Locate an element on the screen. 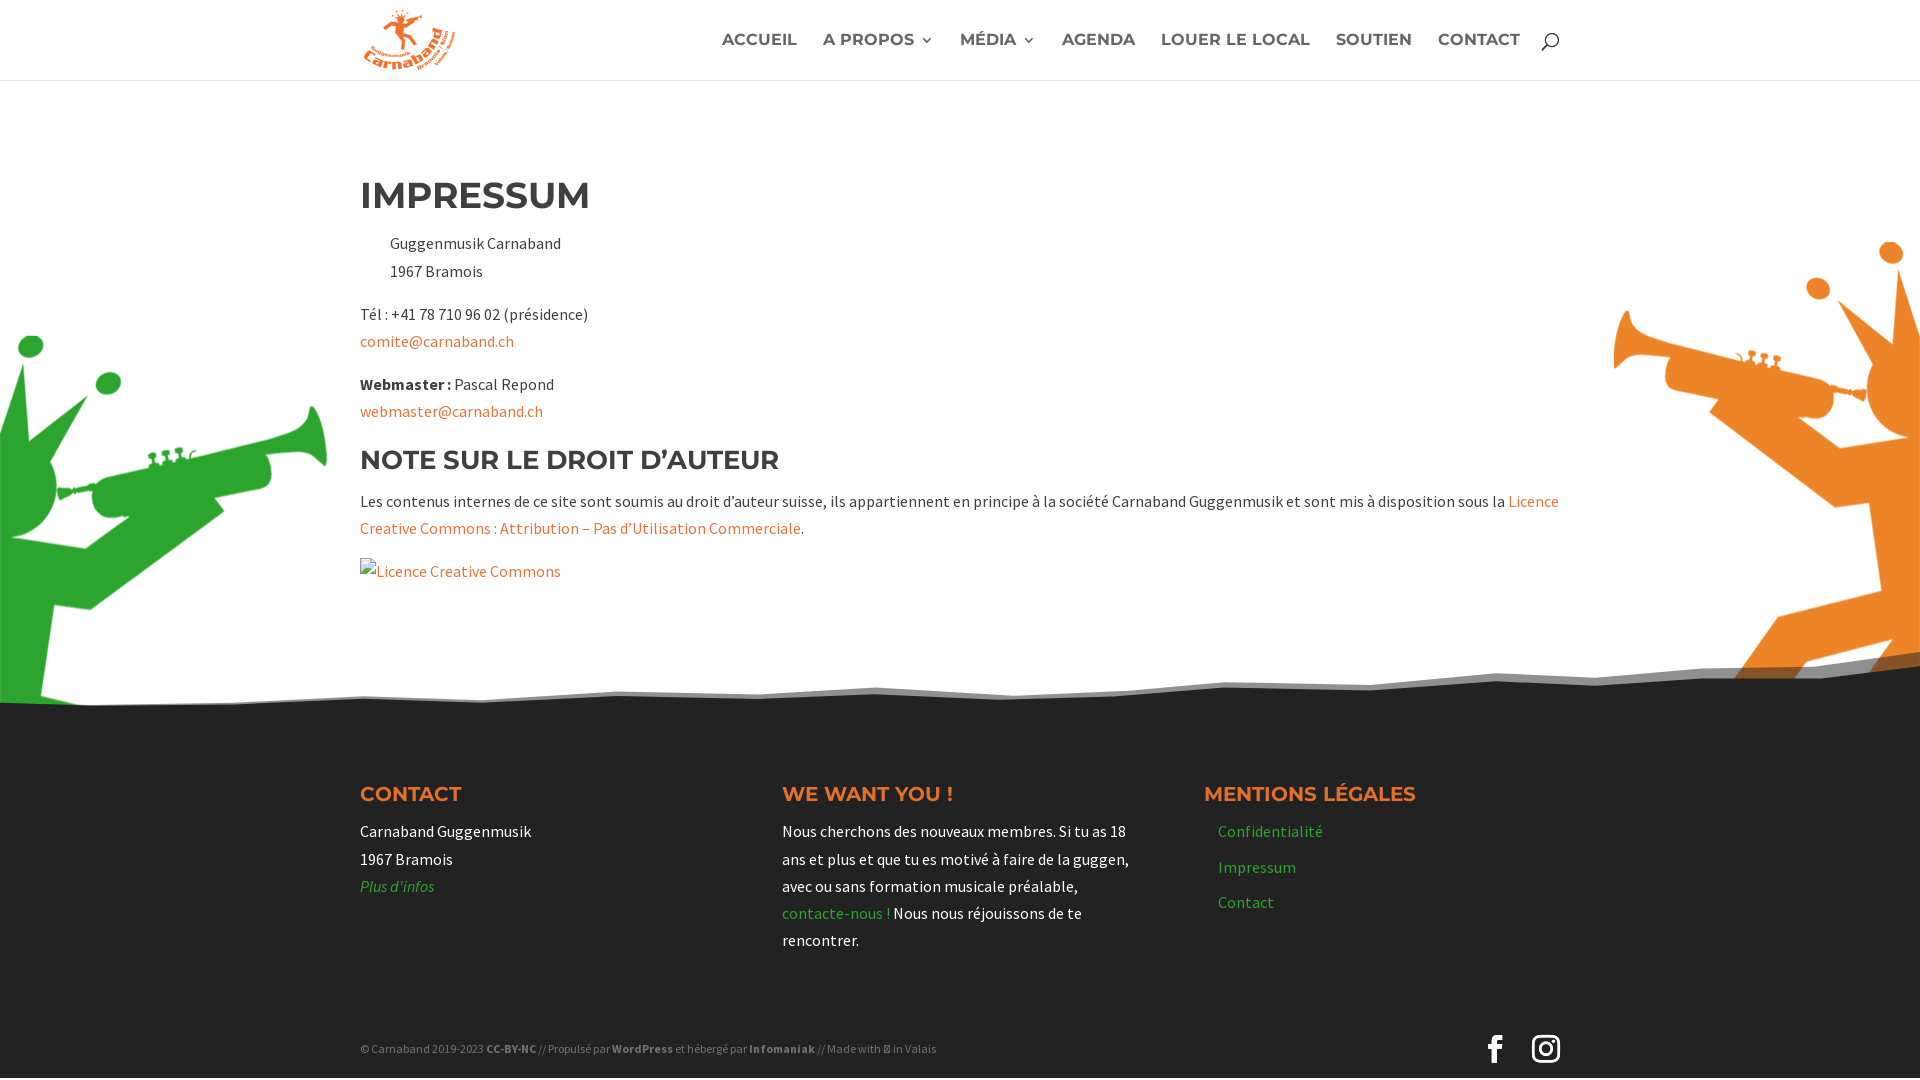  Impressum is located at coordinates (1257, 867).